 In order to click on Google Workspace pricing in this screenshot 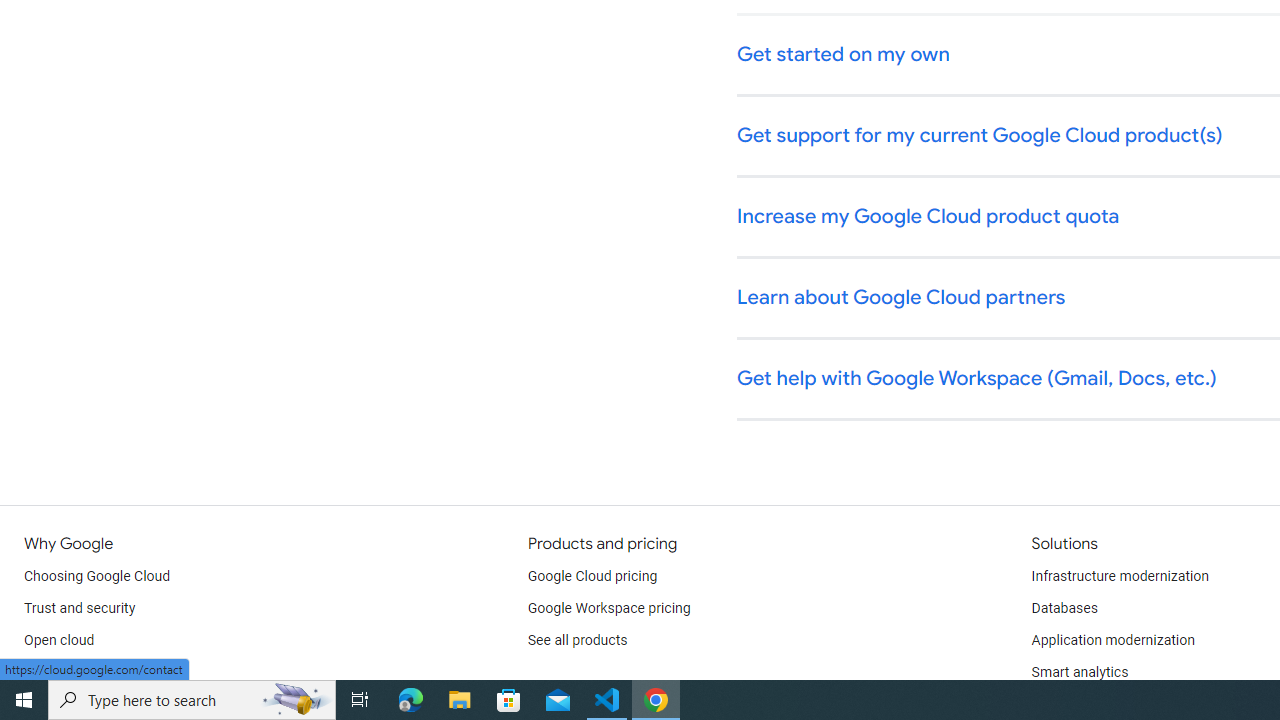, I will do `click(609, 608)`.